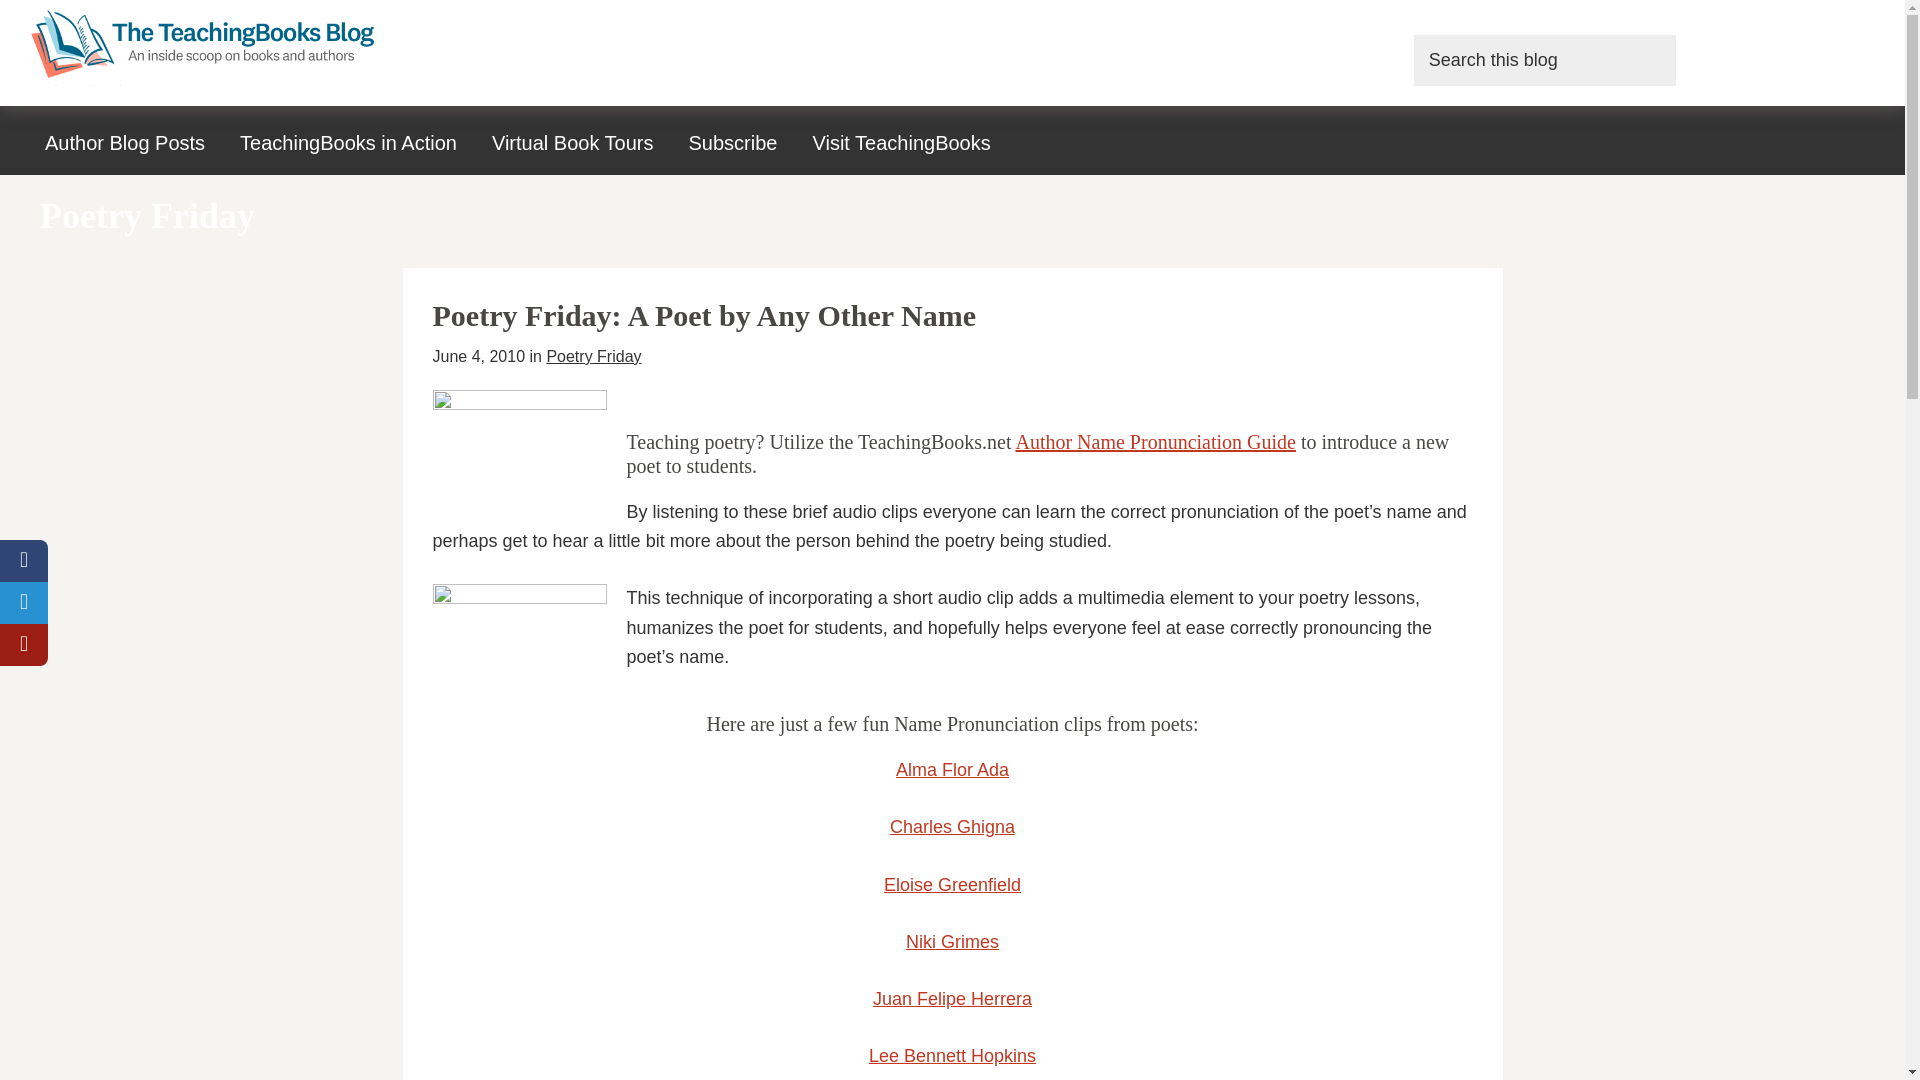  Describe the element at coordinates (900, 142) in the screenshot. I see `Visit TeachingBooks` at that location.